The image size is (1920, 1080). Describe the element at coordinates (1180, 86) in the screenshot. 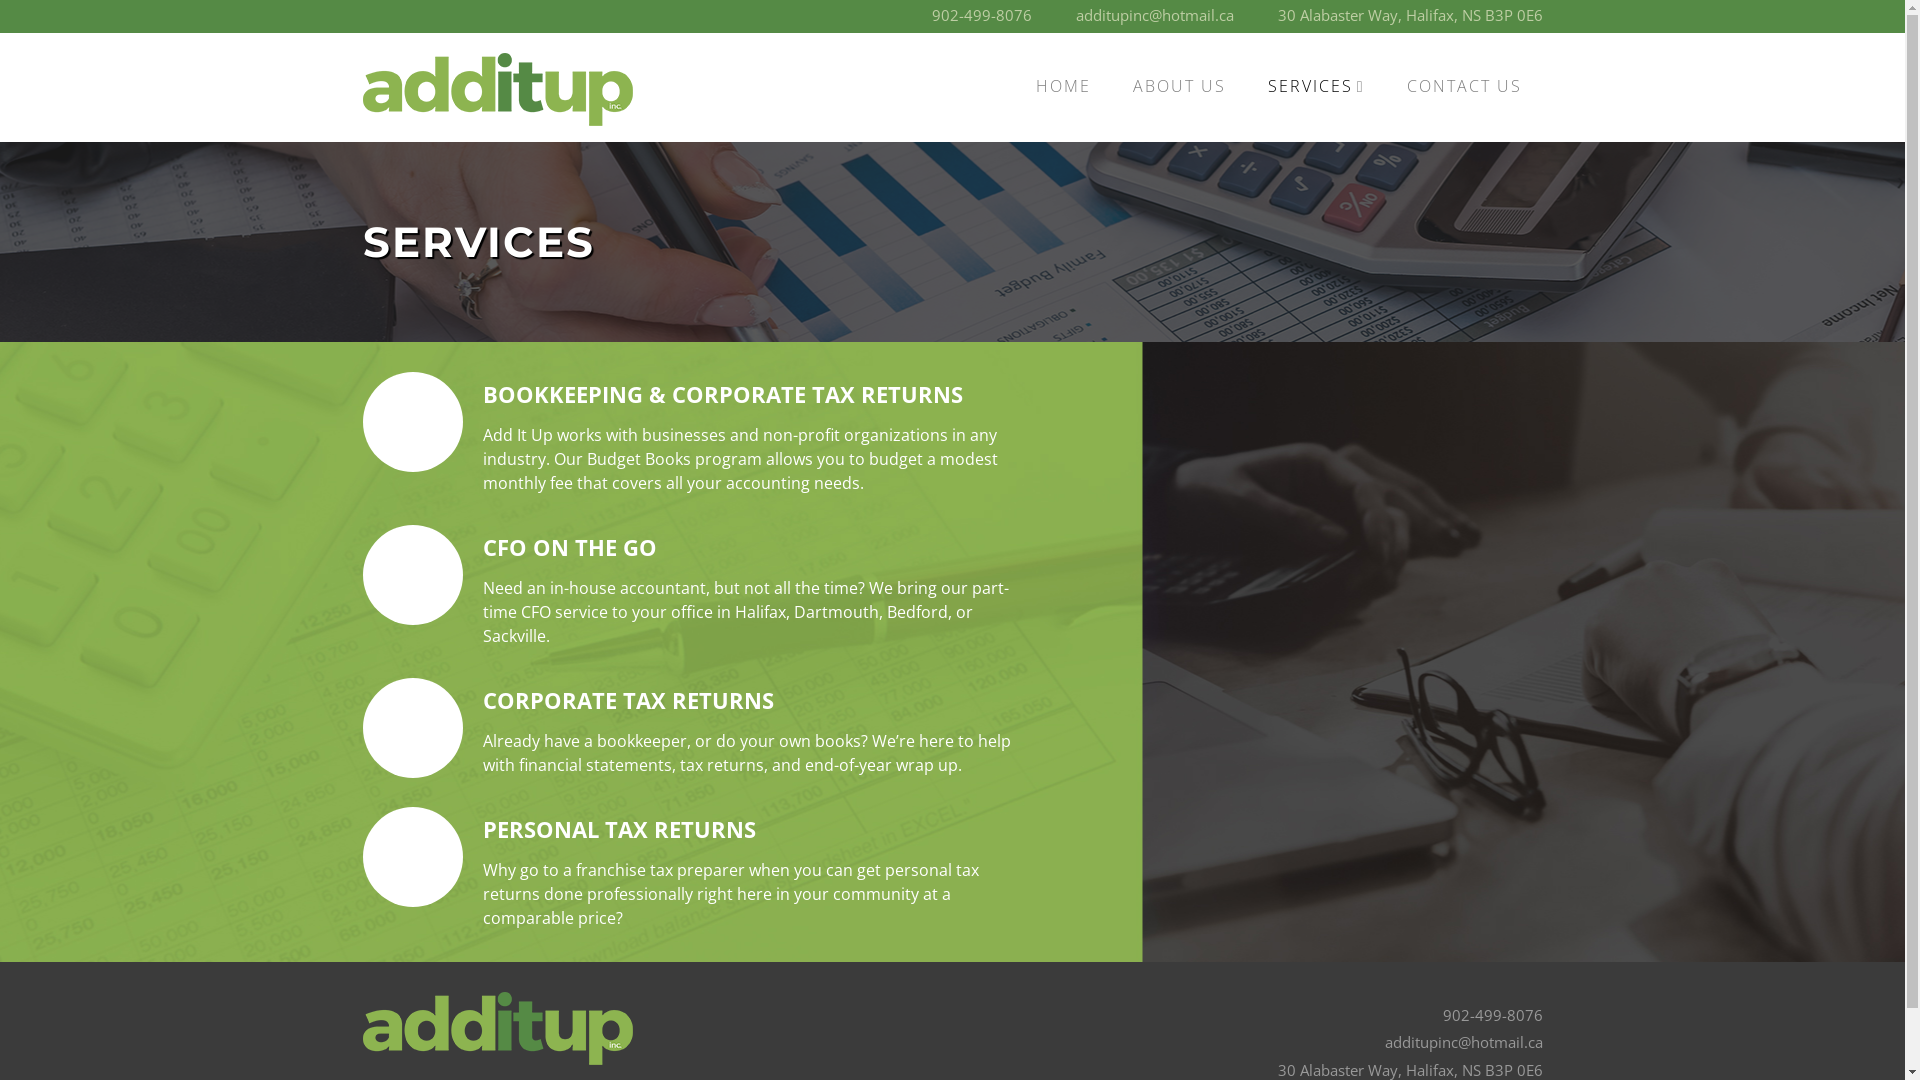

I see `ABOUT US` at that location.